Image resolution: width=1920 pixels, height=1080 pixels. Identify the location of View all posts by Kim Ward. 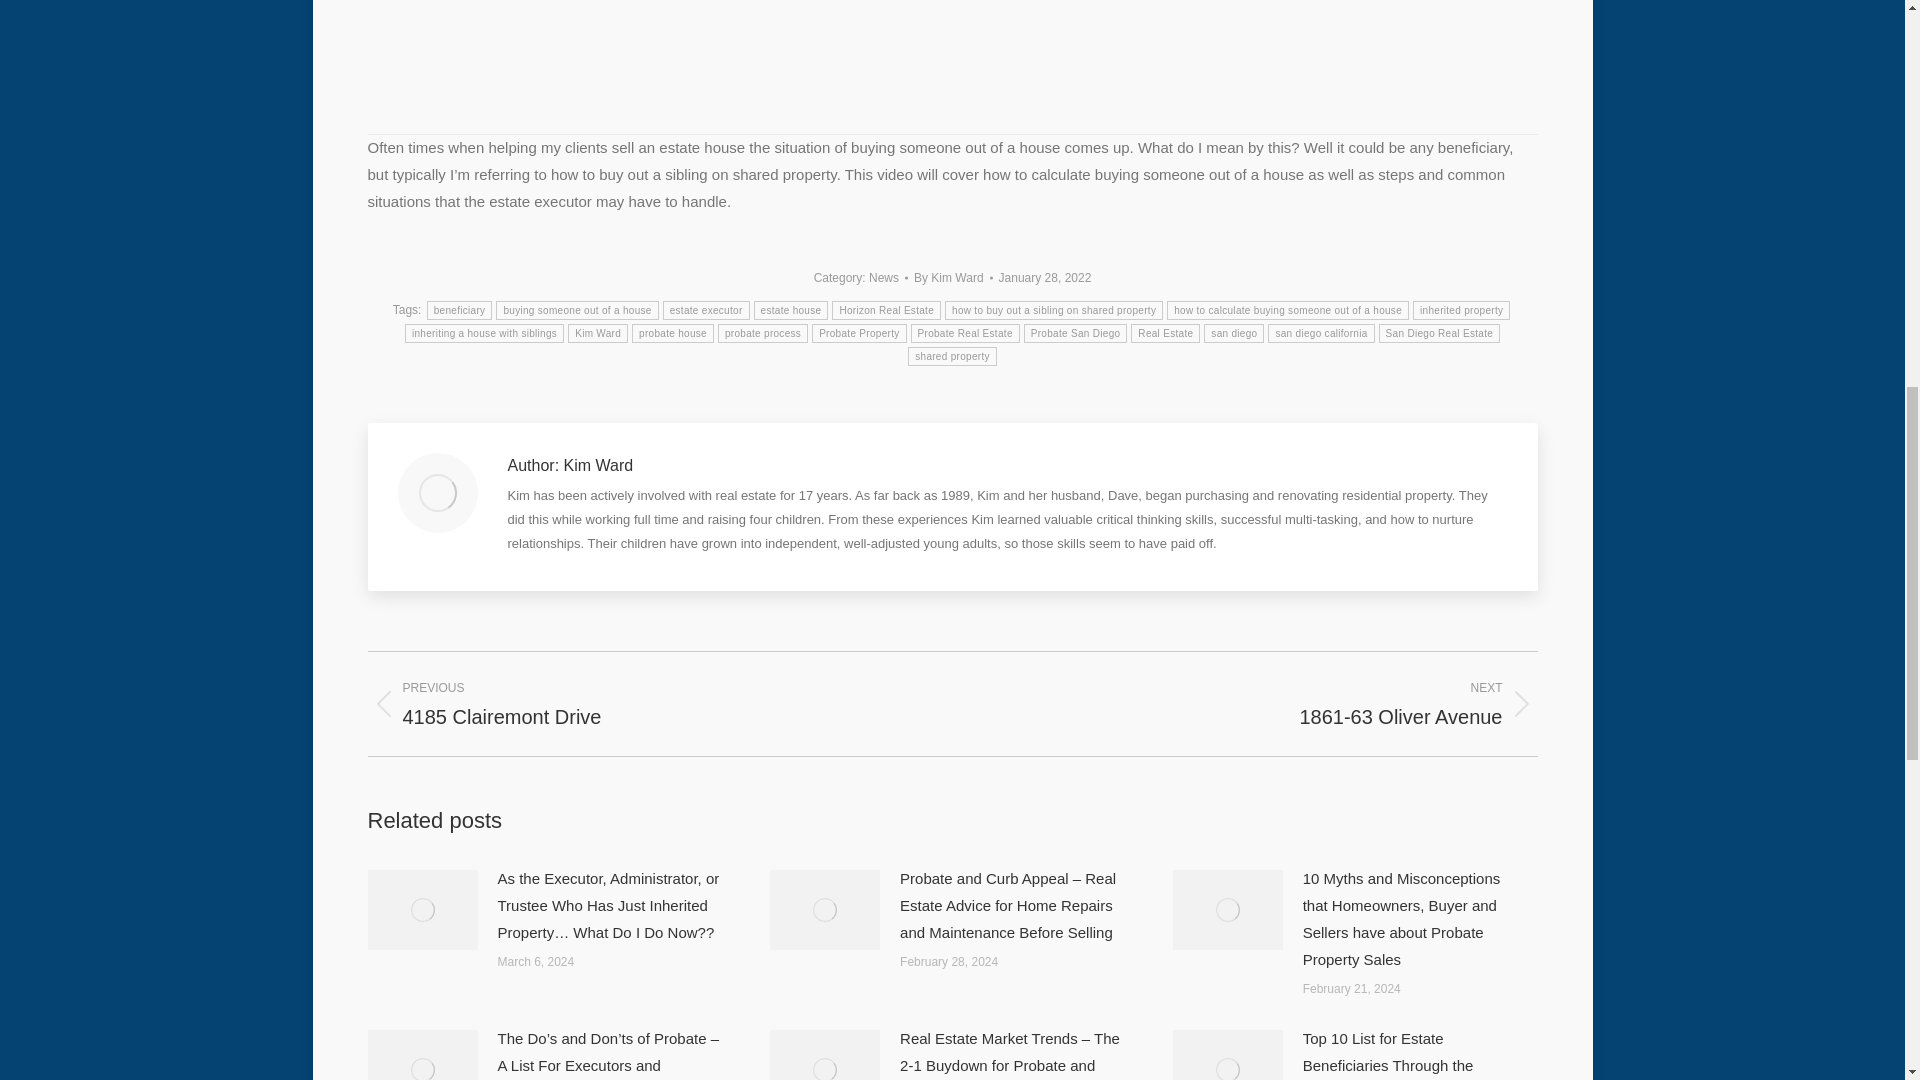
(952, 278).